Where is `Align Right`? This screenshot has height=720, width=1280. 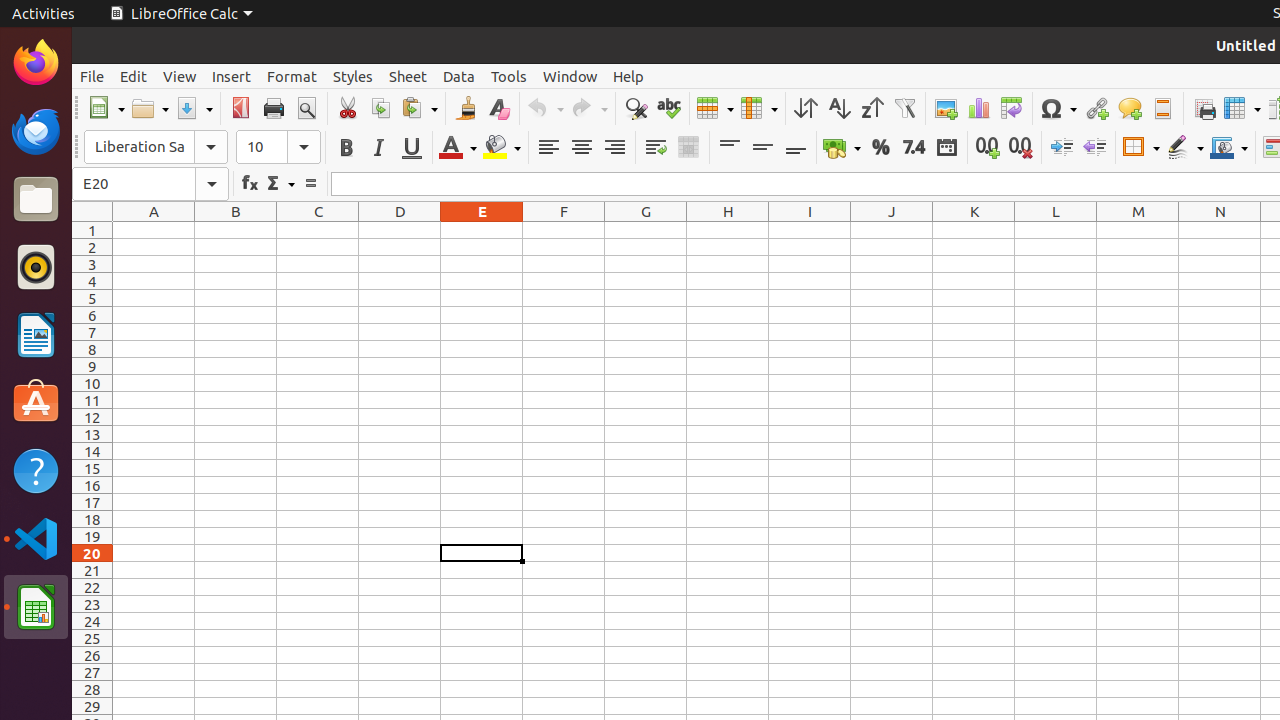
Align Right is located at coordinates (614, 148).